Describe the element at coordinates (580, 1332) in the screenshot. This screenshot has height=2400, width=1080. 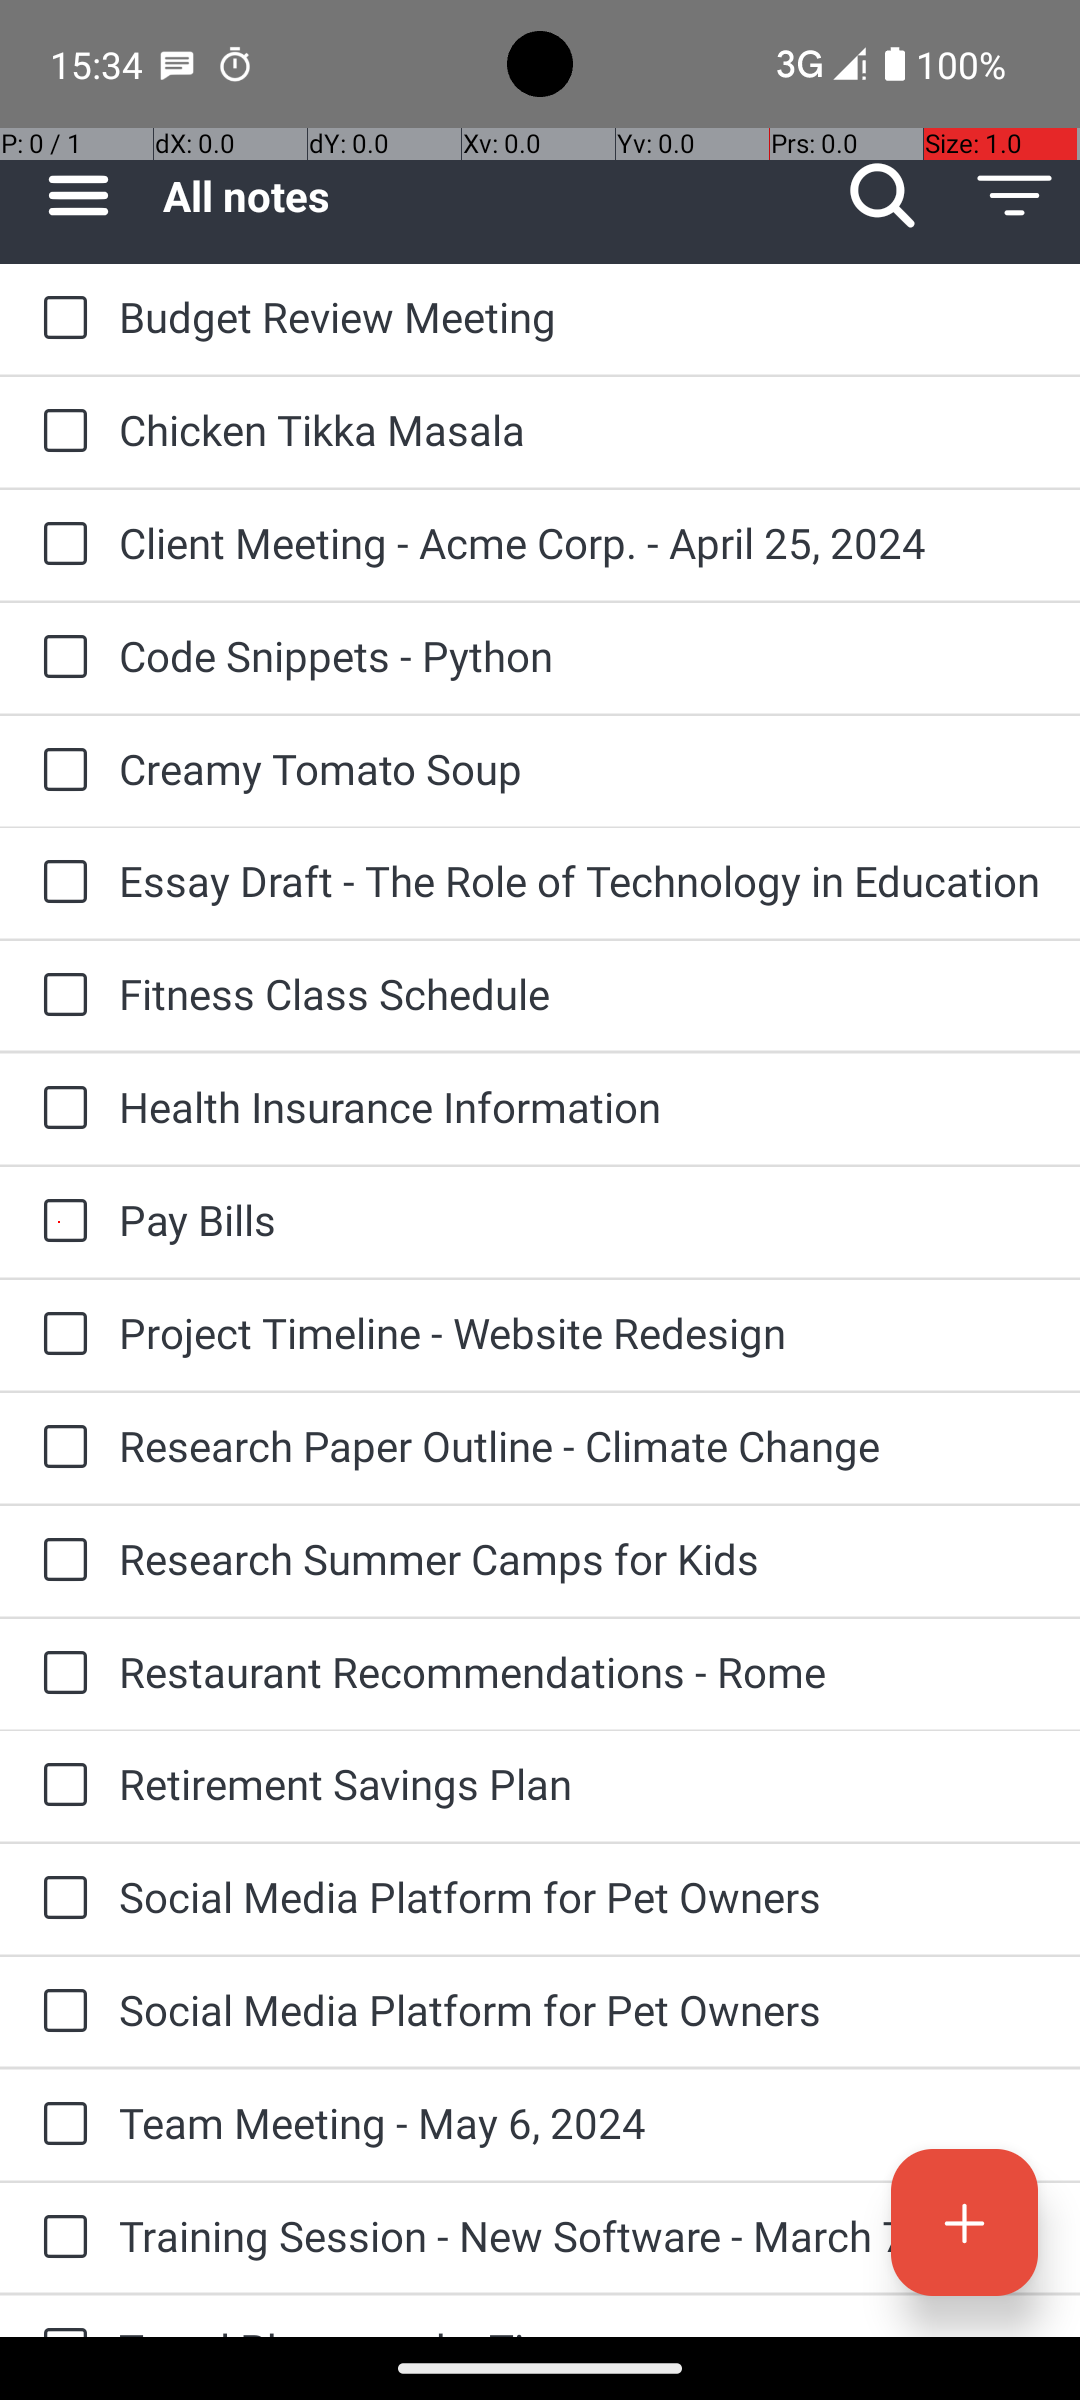
I see `Project Timeline - Website Redesign` at that location.